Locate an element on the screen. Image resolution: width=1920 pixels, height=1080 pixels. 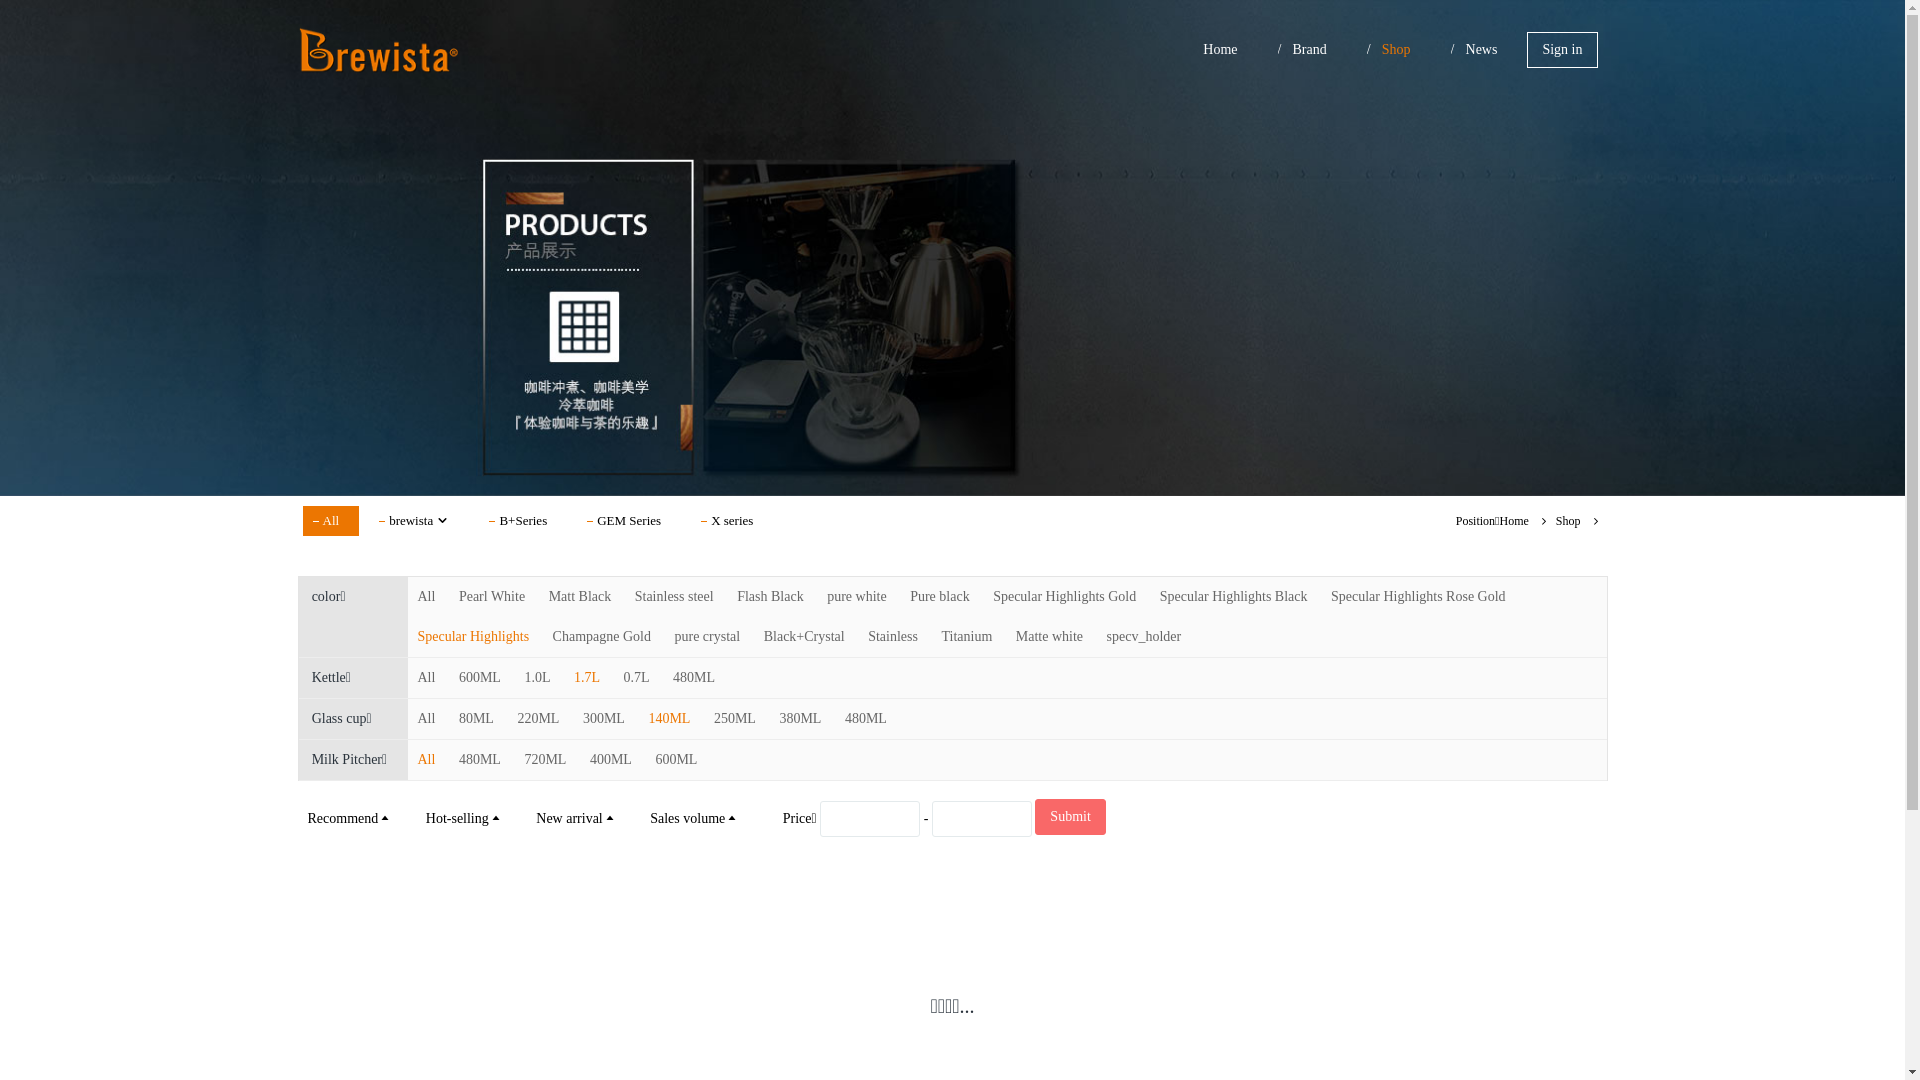
Brewista In Asia is located at coordinates (382, 50).